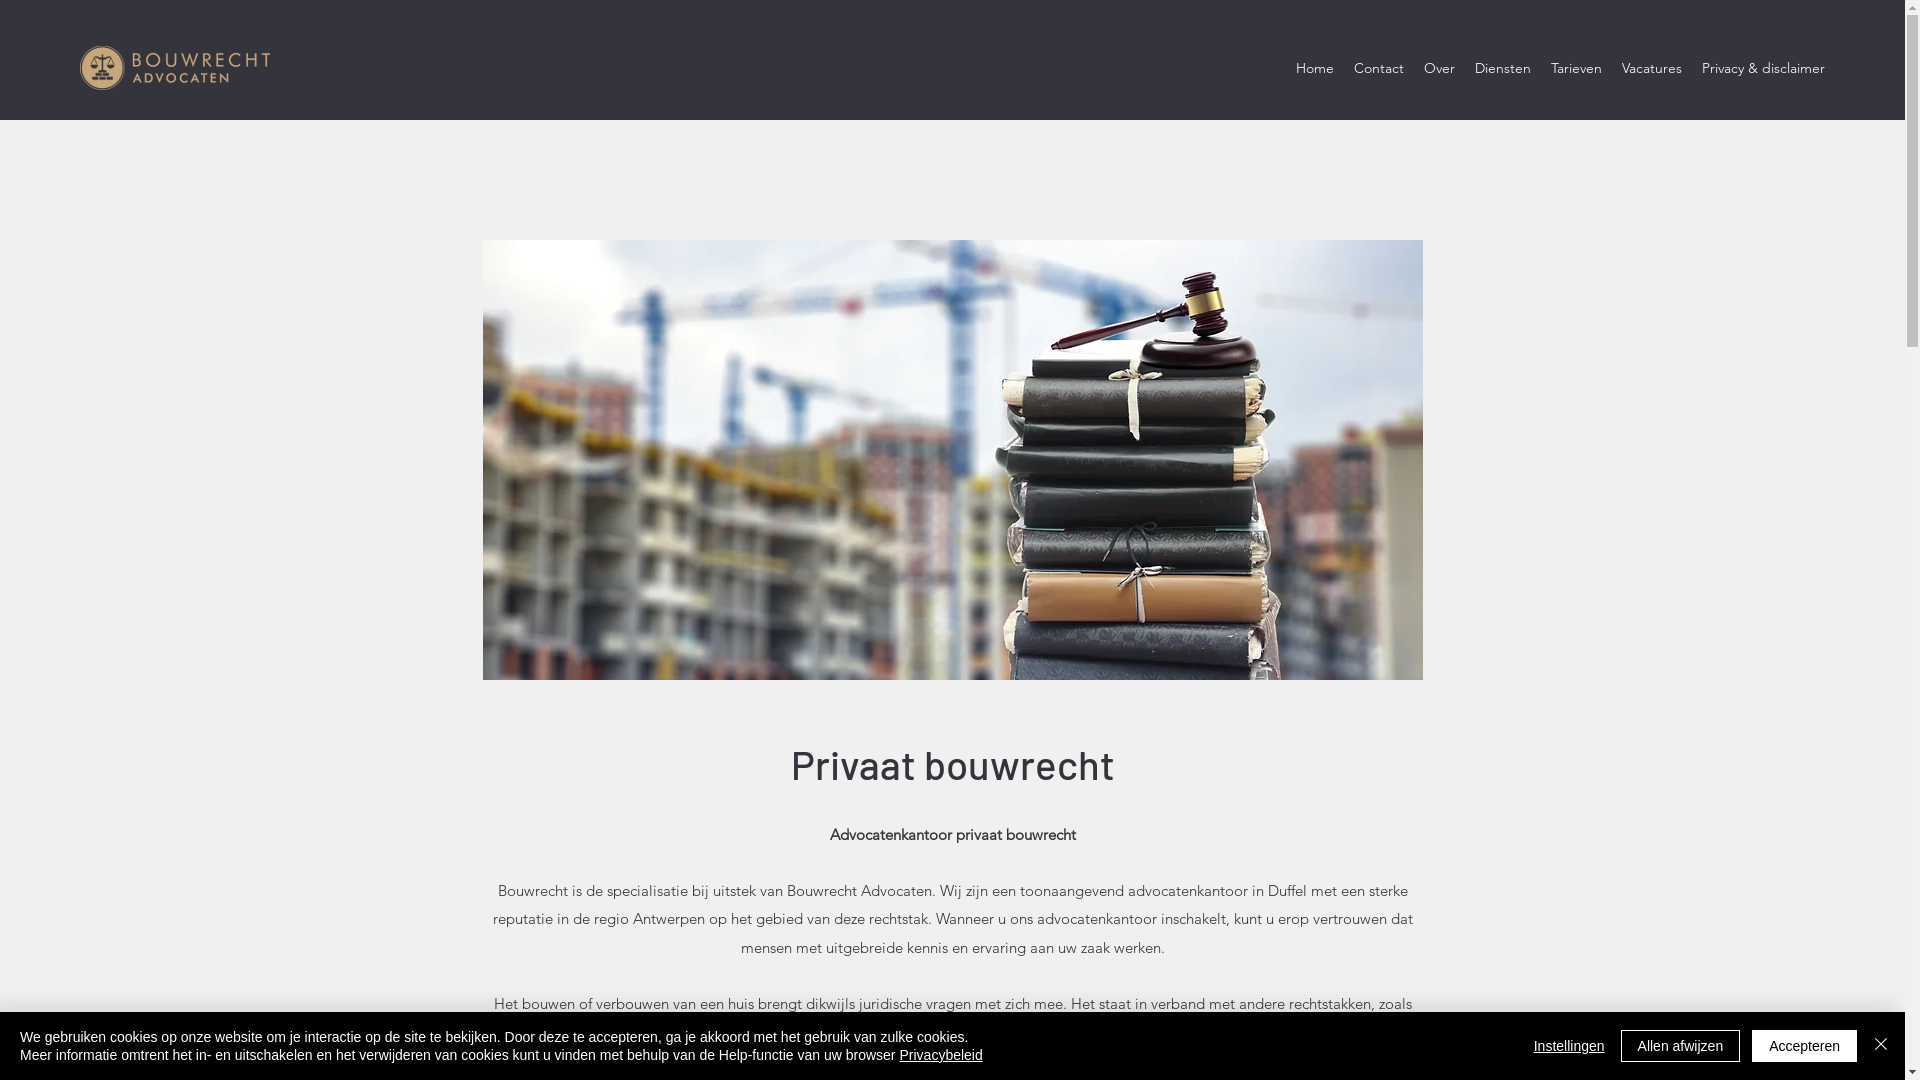  I want to click on Diensten, so click(1503, 68).